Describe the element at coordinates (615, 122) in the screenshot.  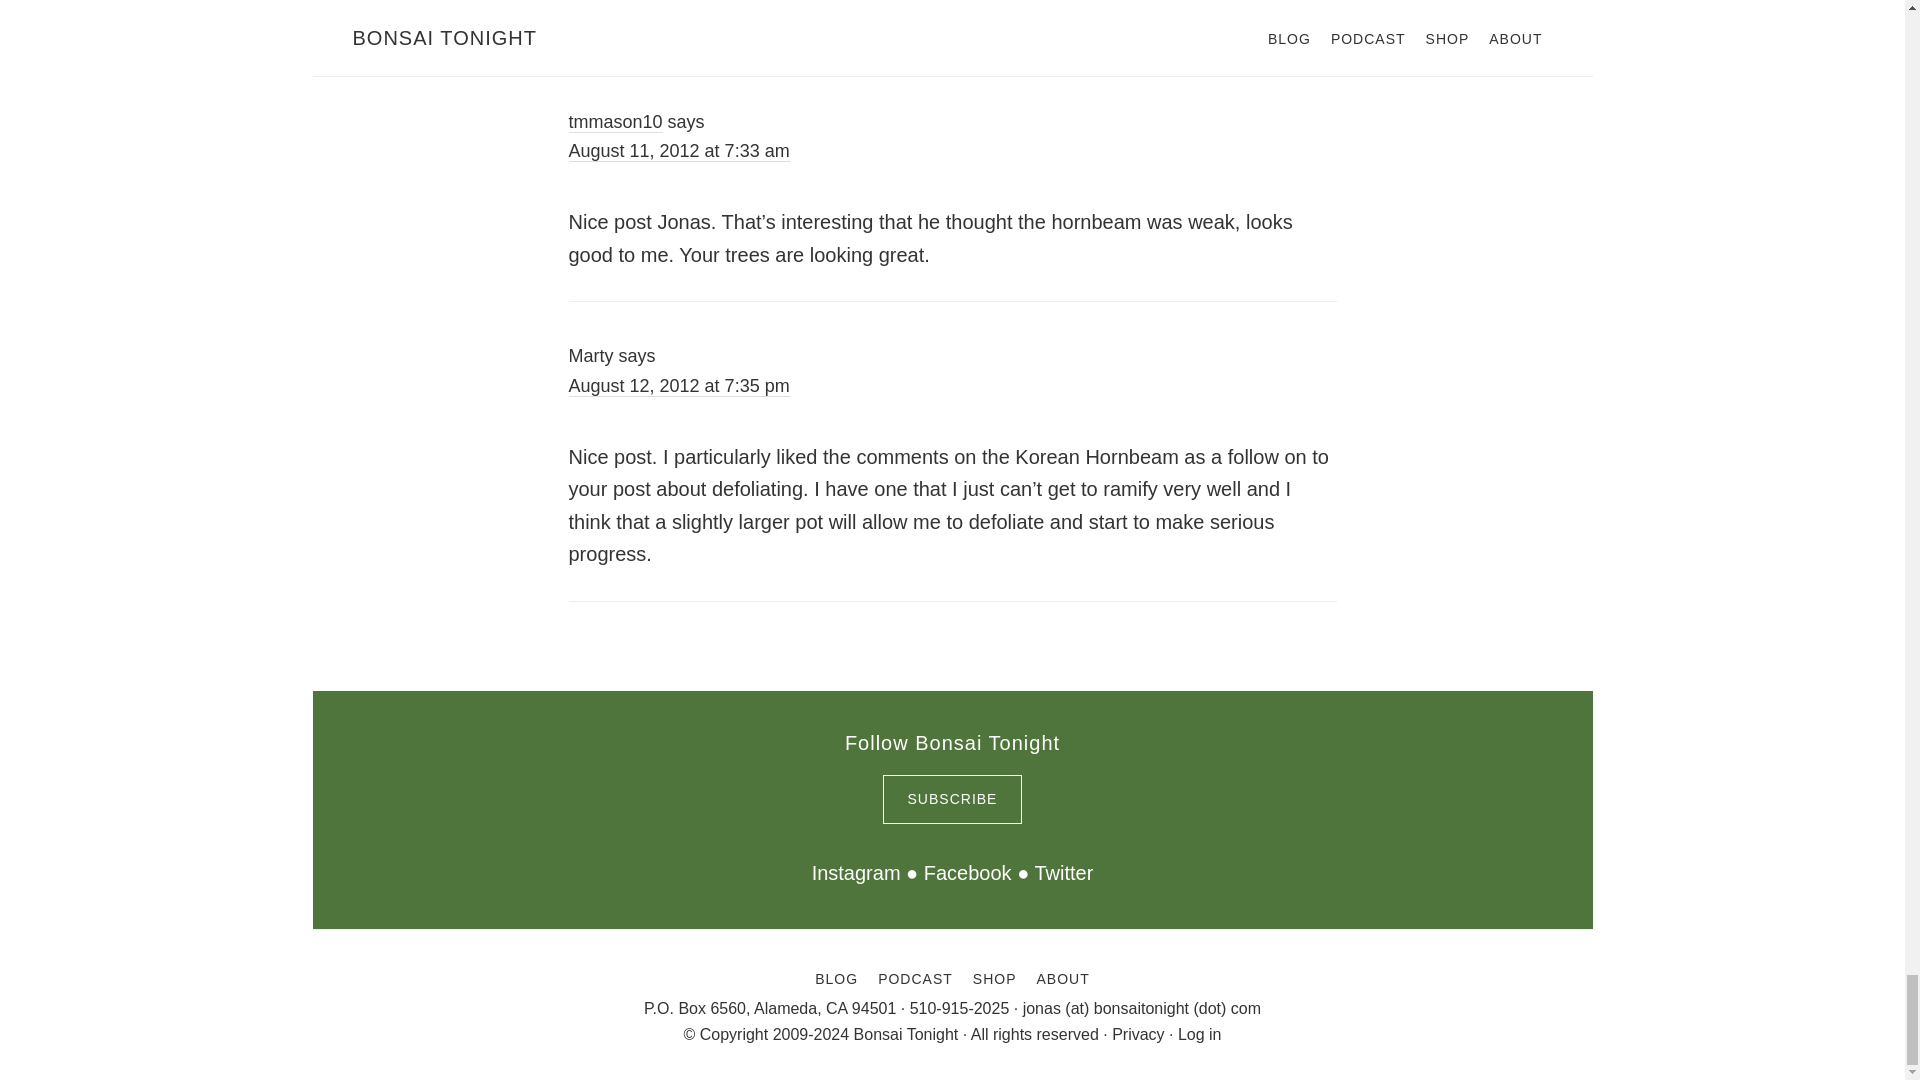
I see `tmmason10` at that location.